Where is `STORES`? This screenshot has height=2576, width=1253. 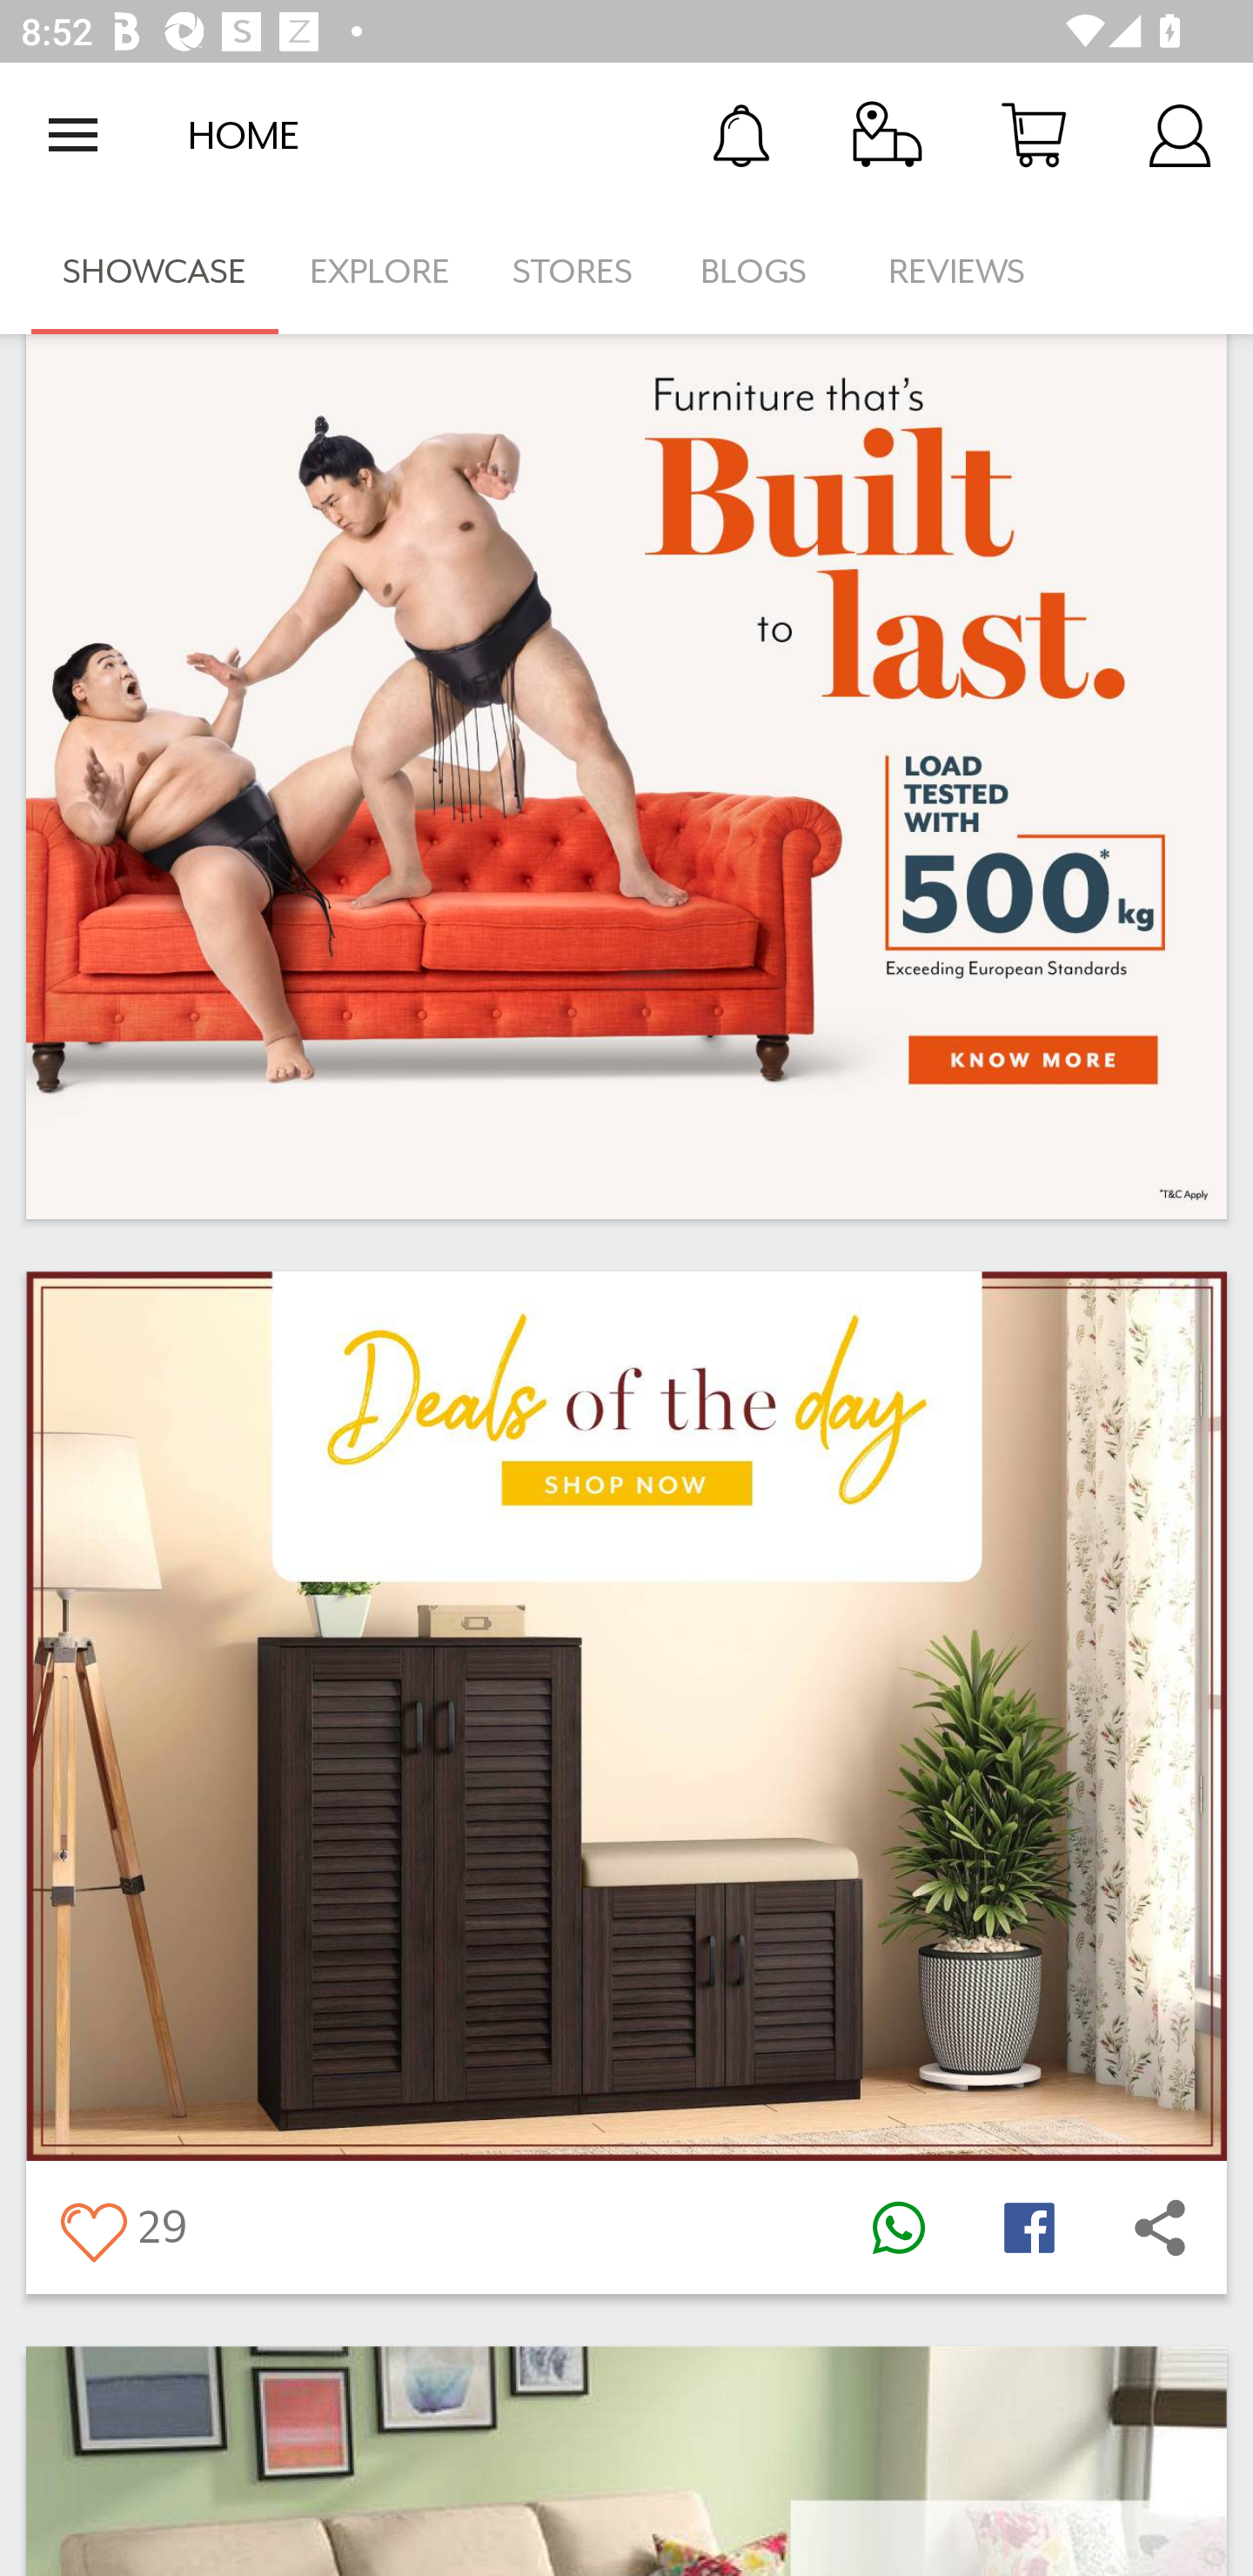 STORES is located at coordinates (574, 272).